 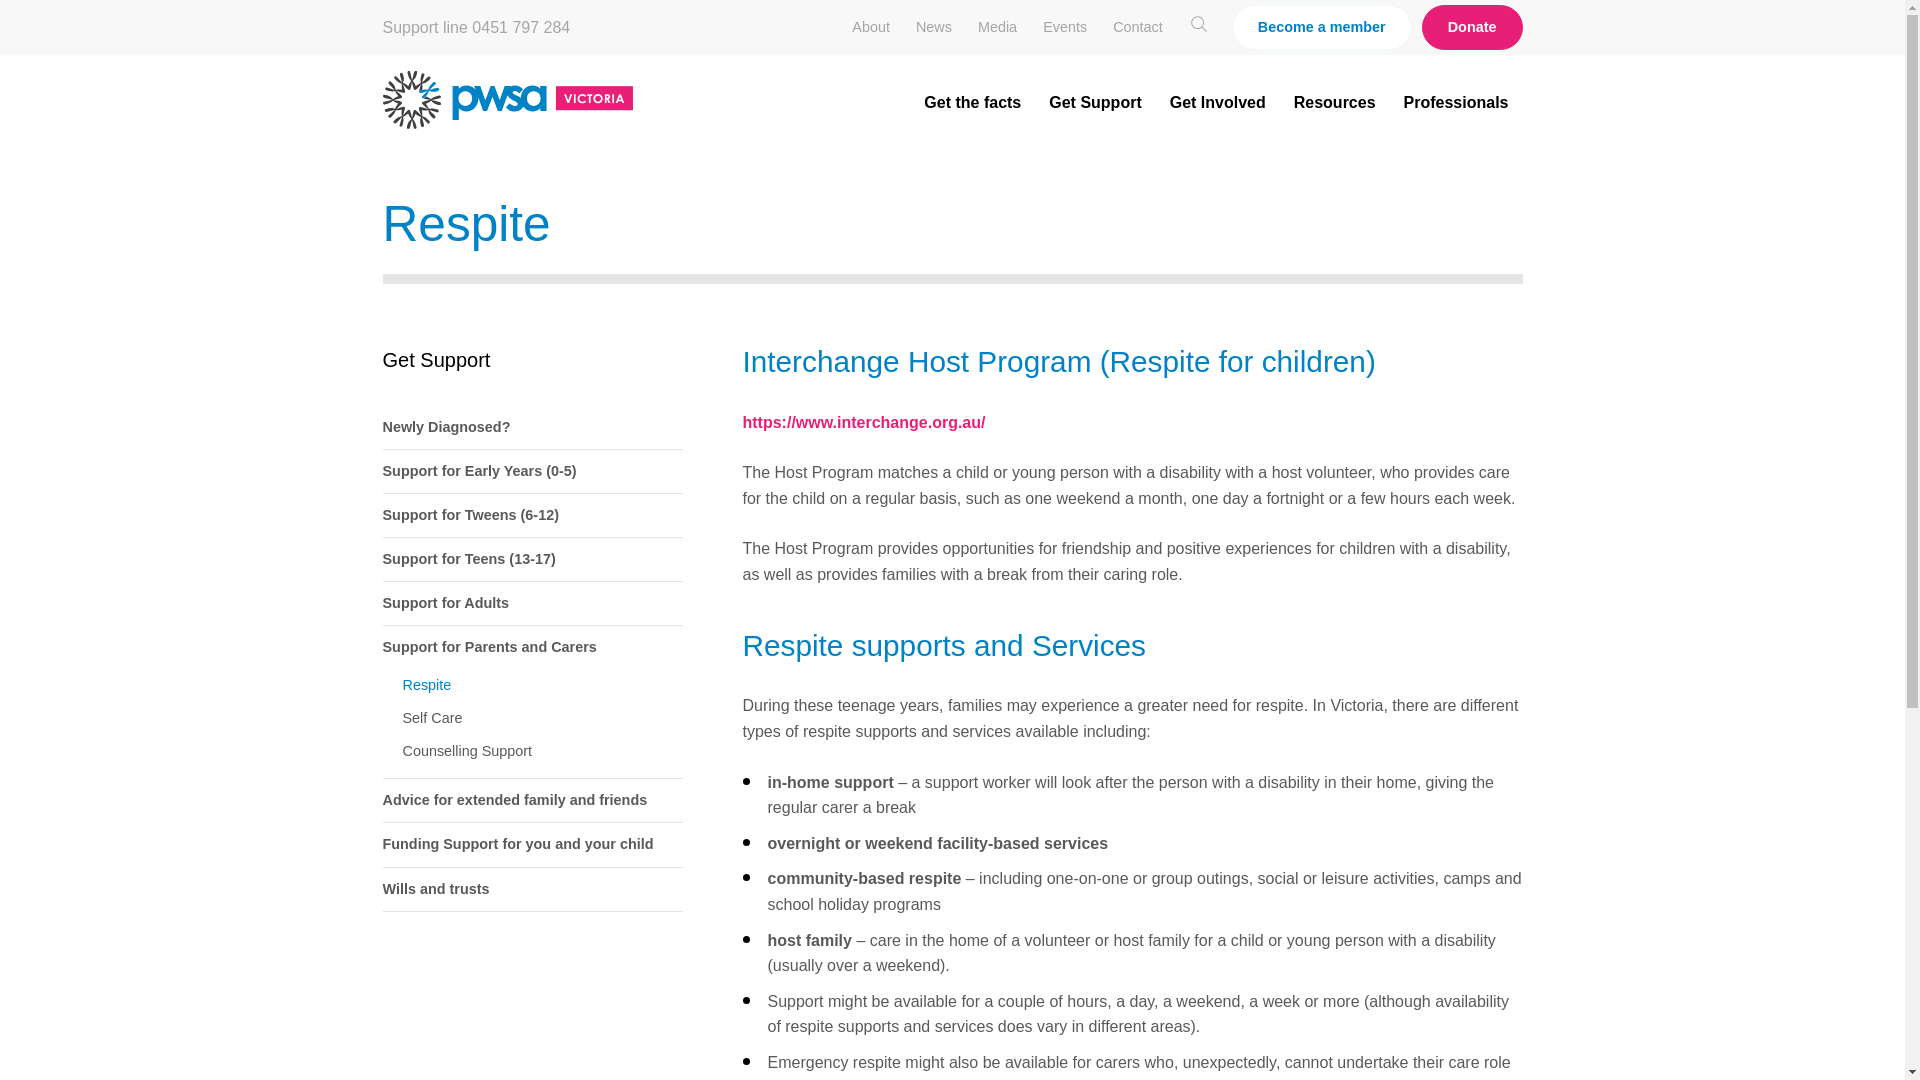 I want to click on Newly Diagnosed?, so click(x=532, y=428).